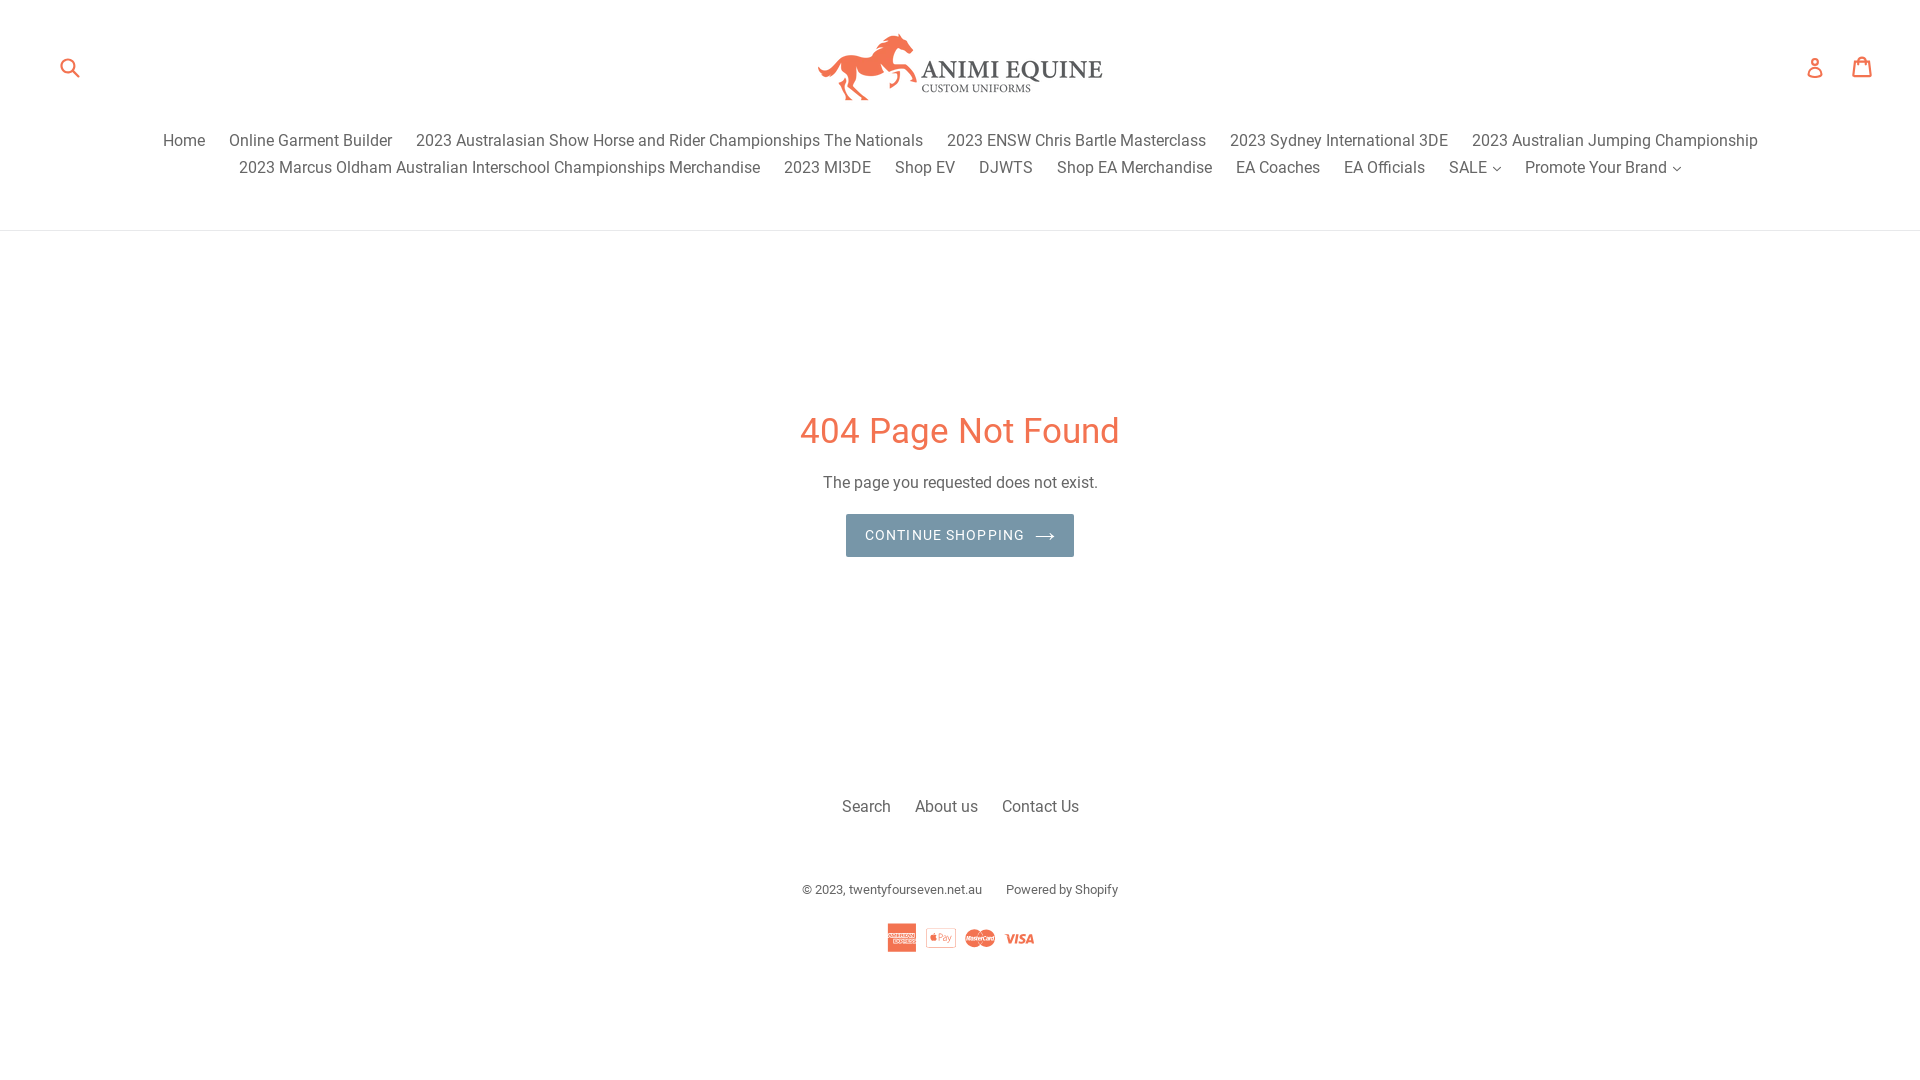 The width and height of the screenshot is (1920, 1080). I want to click on About us, so click(946, 806).